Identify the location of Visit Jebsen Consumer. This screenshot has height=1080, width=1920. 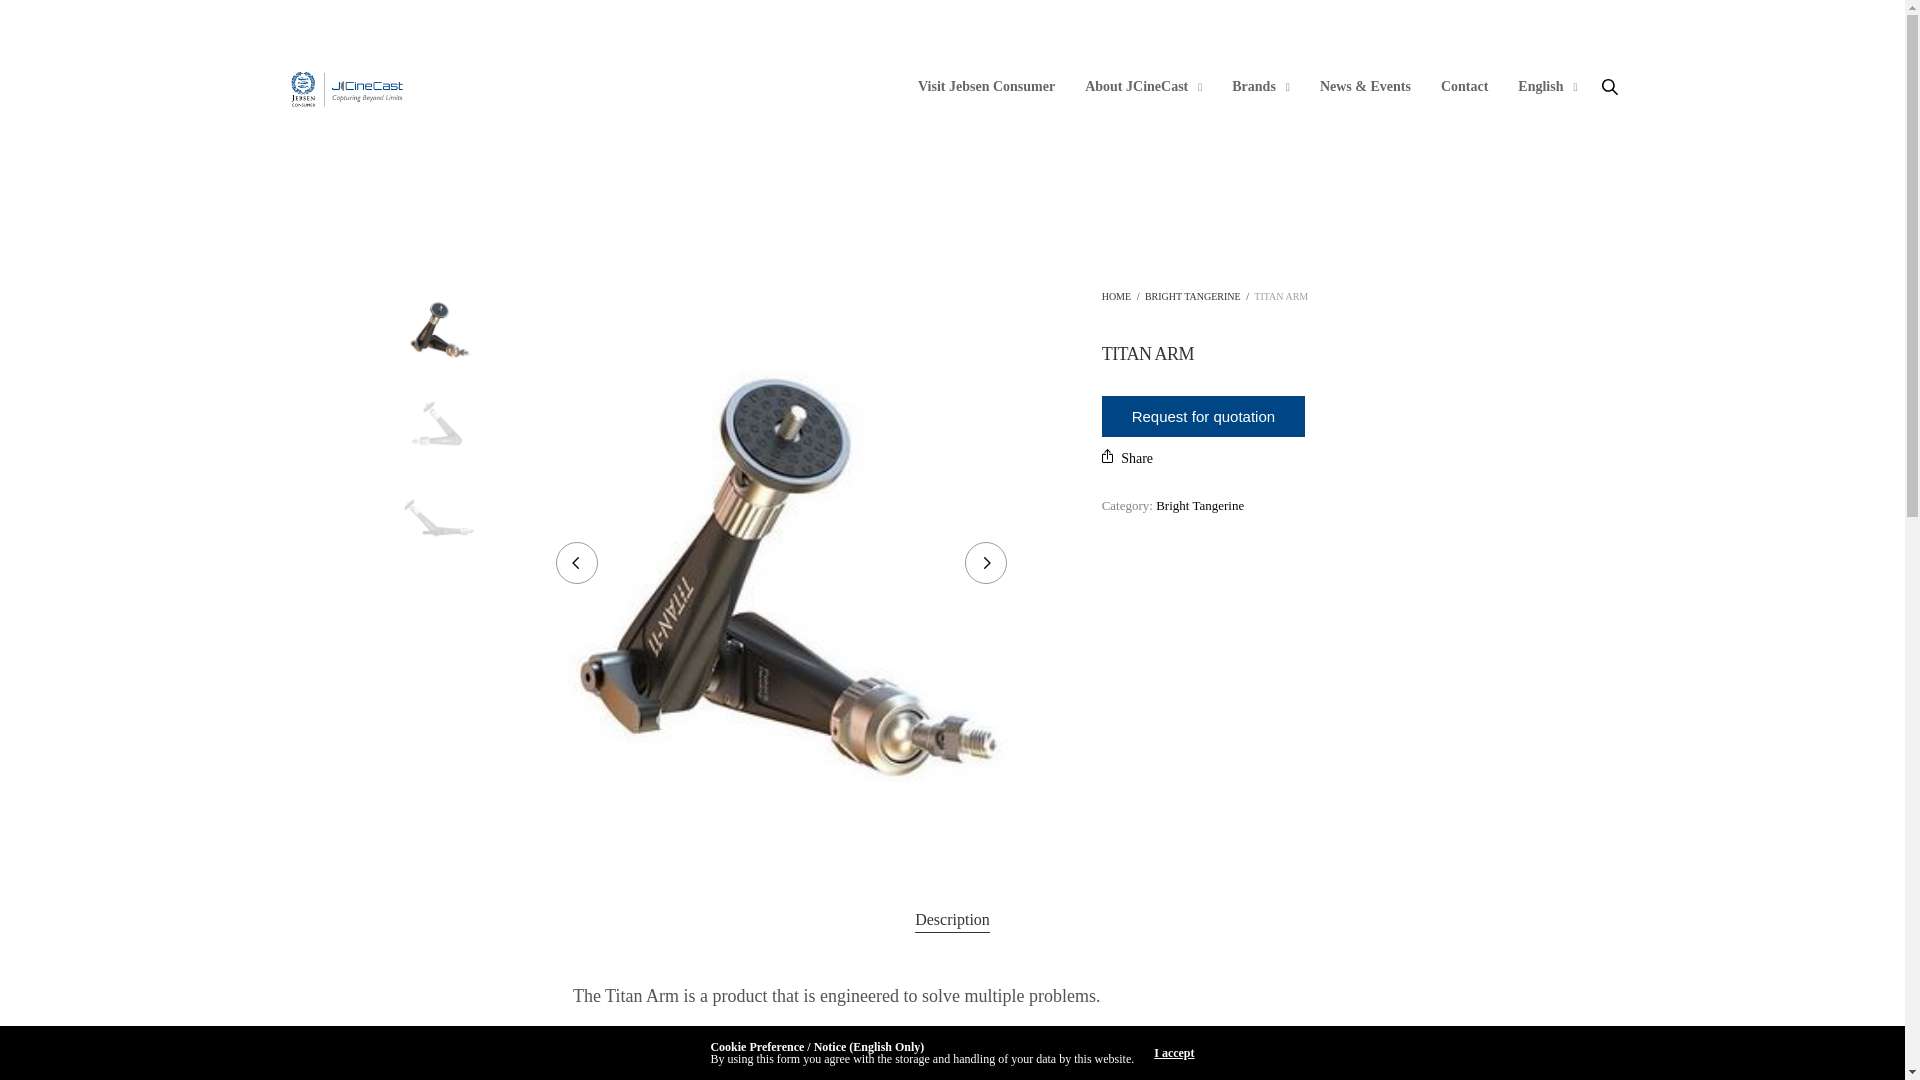
(986, 87).